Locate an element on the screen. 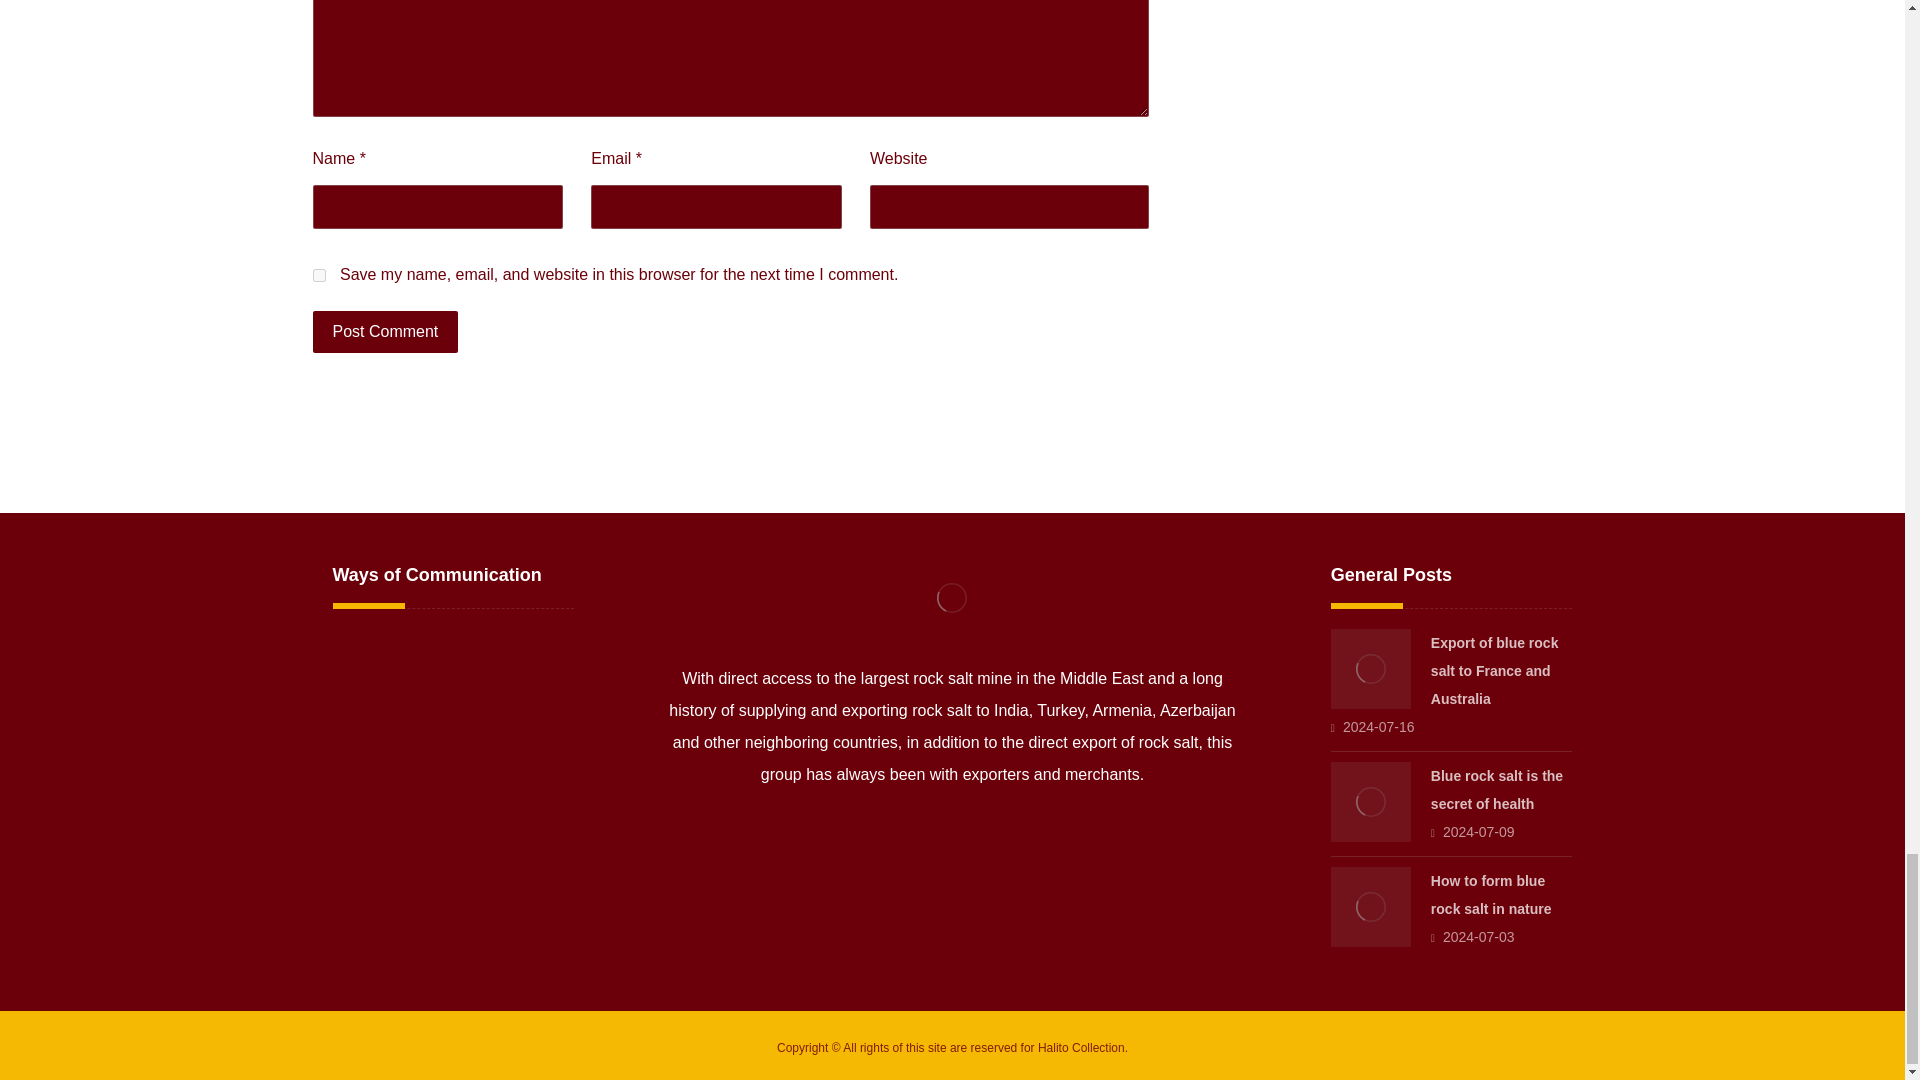  Export of blue rock salt to France and Australia is located at coordinates (1370, 668).